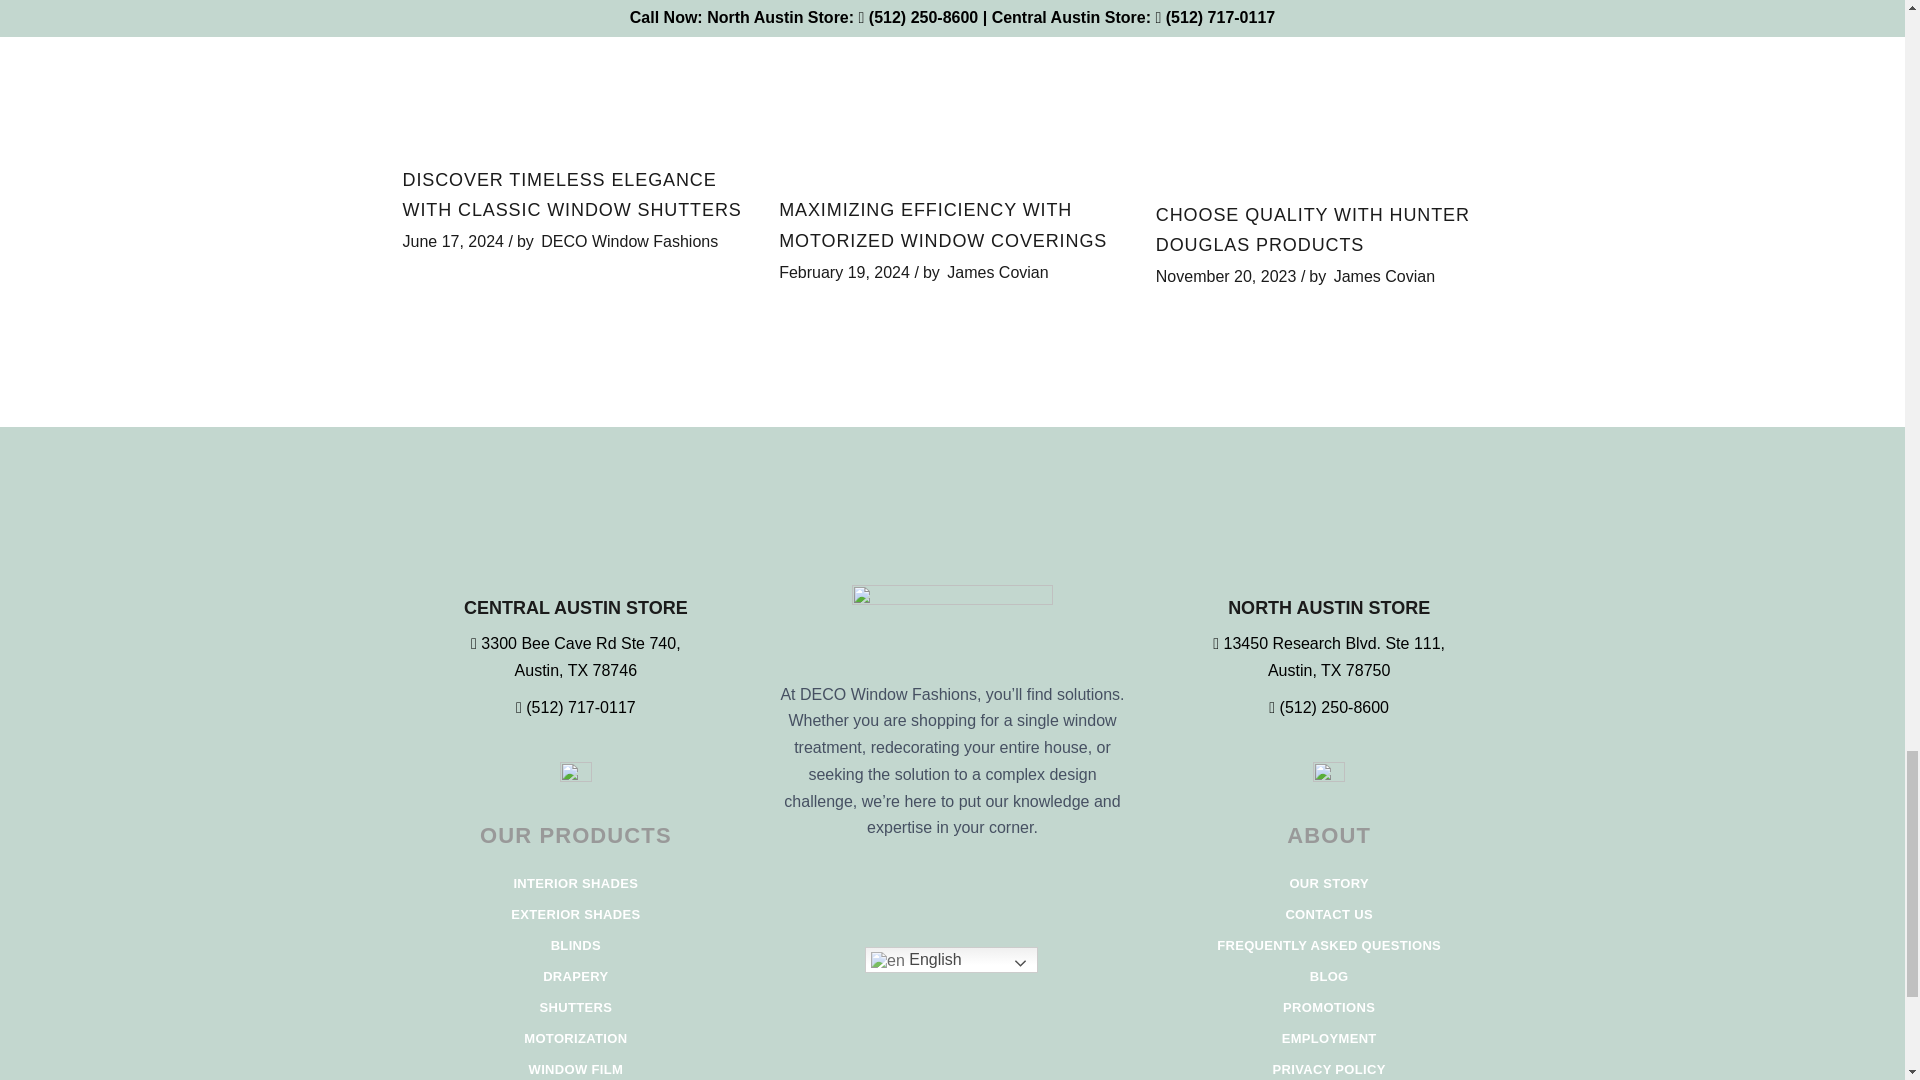 The image size is (1920, 1080). Describe the element at coordinates (943, 224) in the screenshot. I see `Maximizing Efficiency with Motorized Window Coverings` at that location.